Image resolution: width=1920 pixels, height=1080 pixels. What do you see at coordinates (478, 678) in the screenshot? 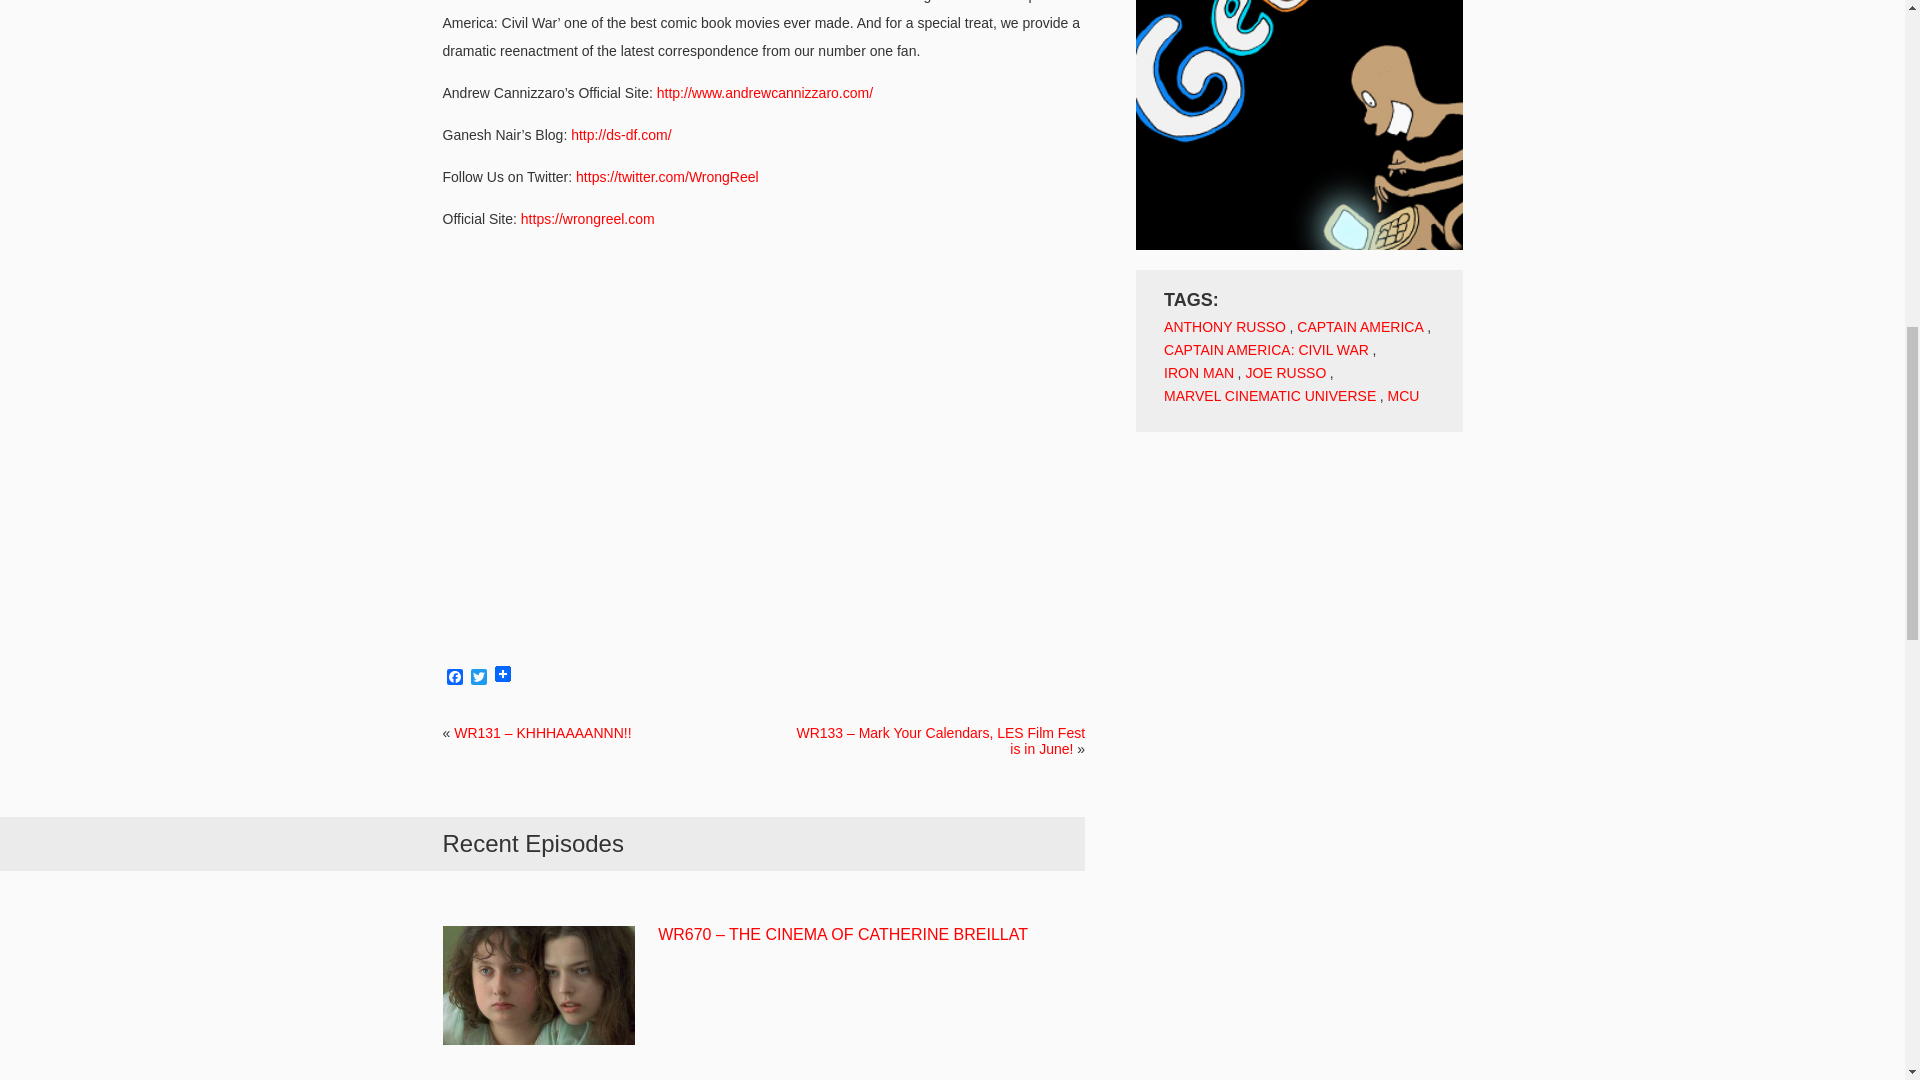
I see `Twitter` at bounding box center [478, 678].